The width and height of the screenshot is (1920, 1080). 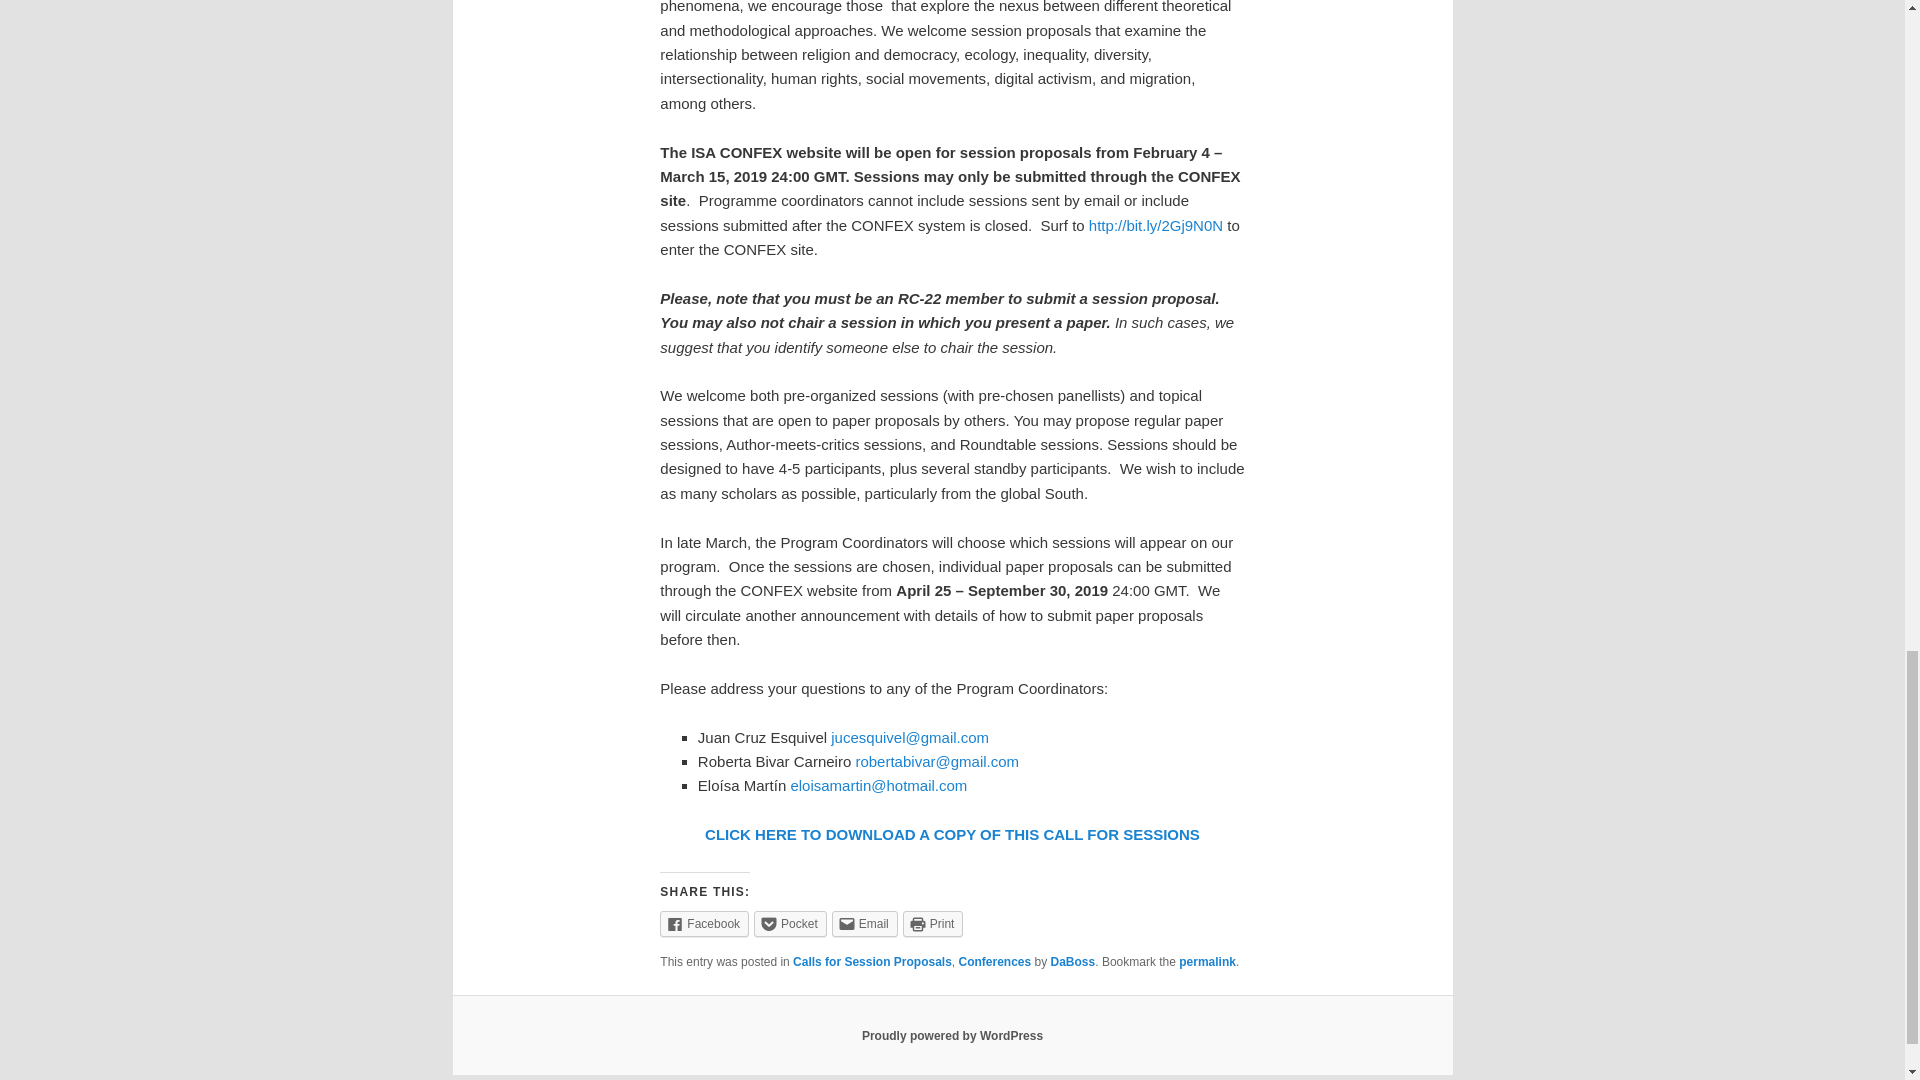 What do you see at coordinates (864, 924) in the screenshot?
I see `Email` at bounding box center [864, 924].